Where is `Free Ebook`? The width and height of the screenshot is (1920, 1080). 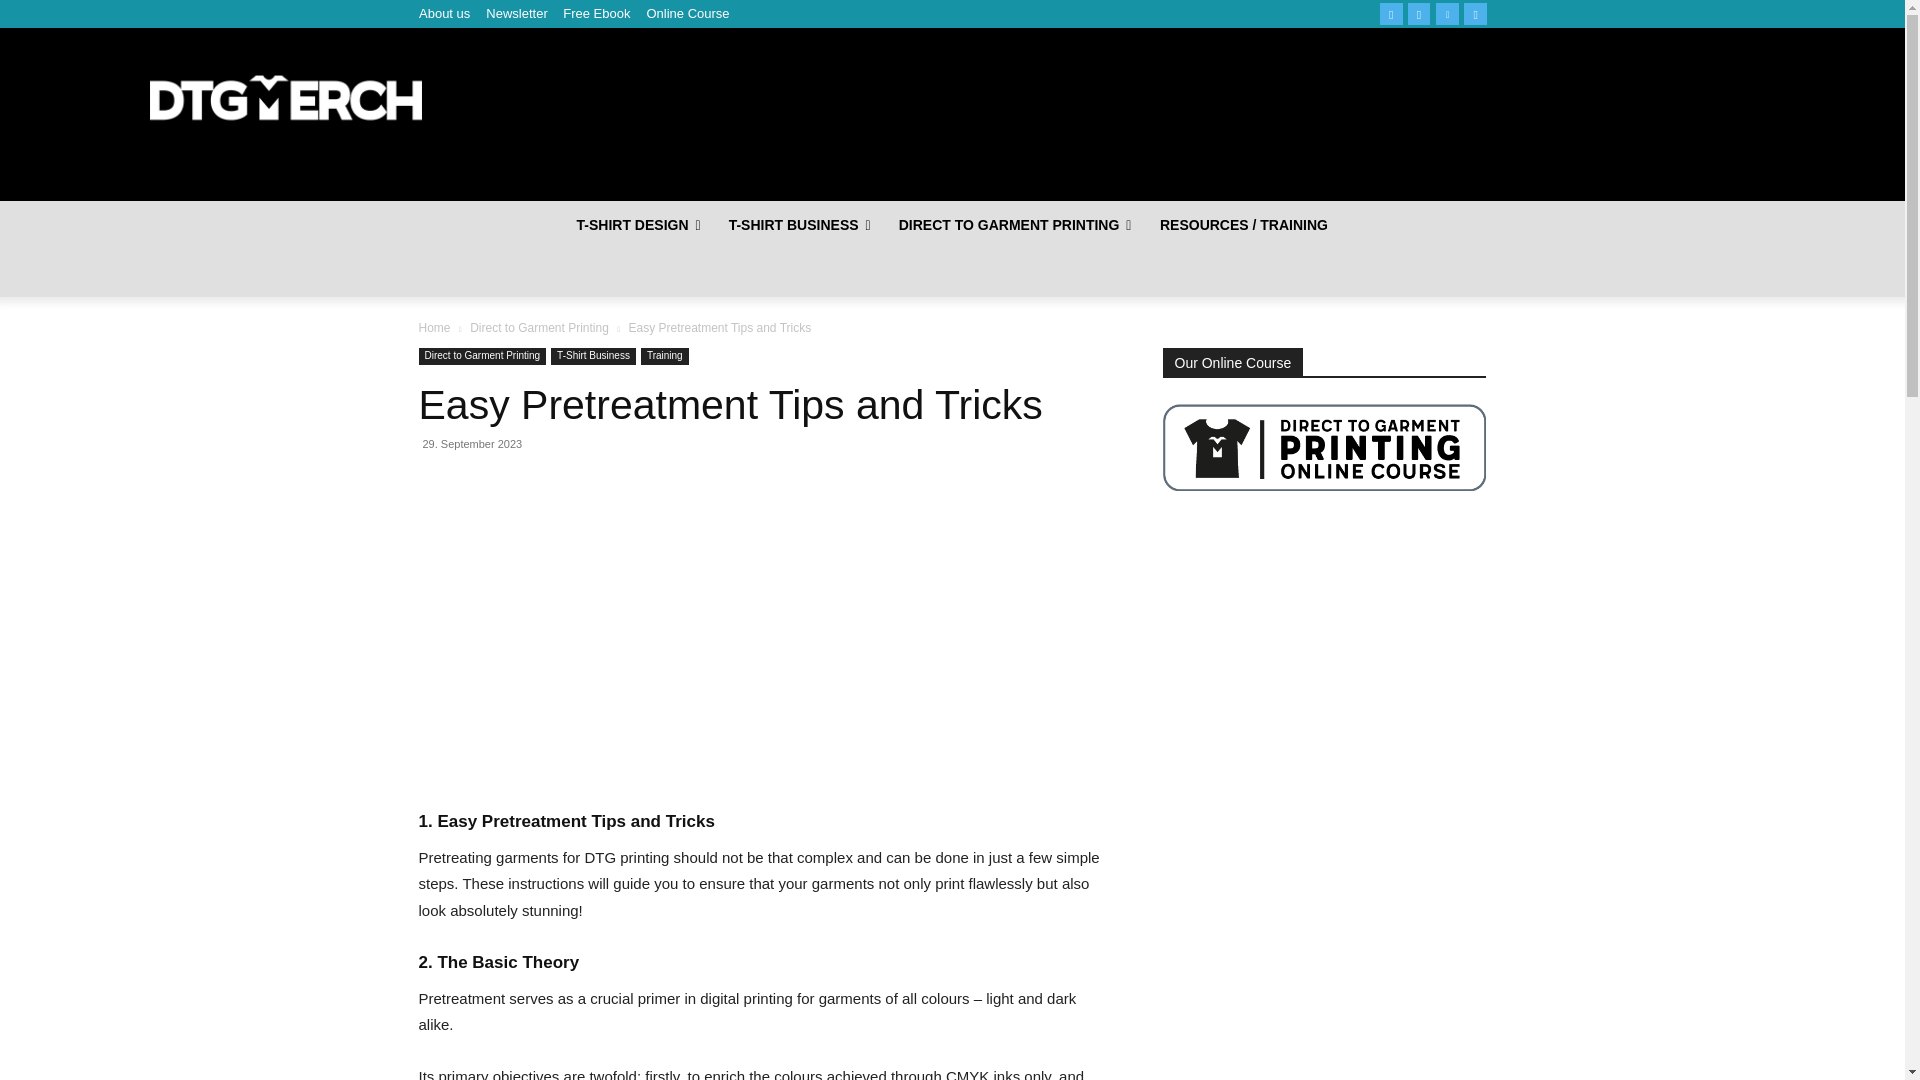 Free Ebook is located at coordinates (596, 14).